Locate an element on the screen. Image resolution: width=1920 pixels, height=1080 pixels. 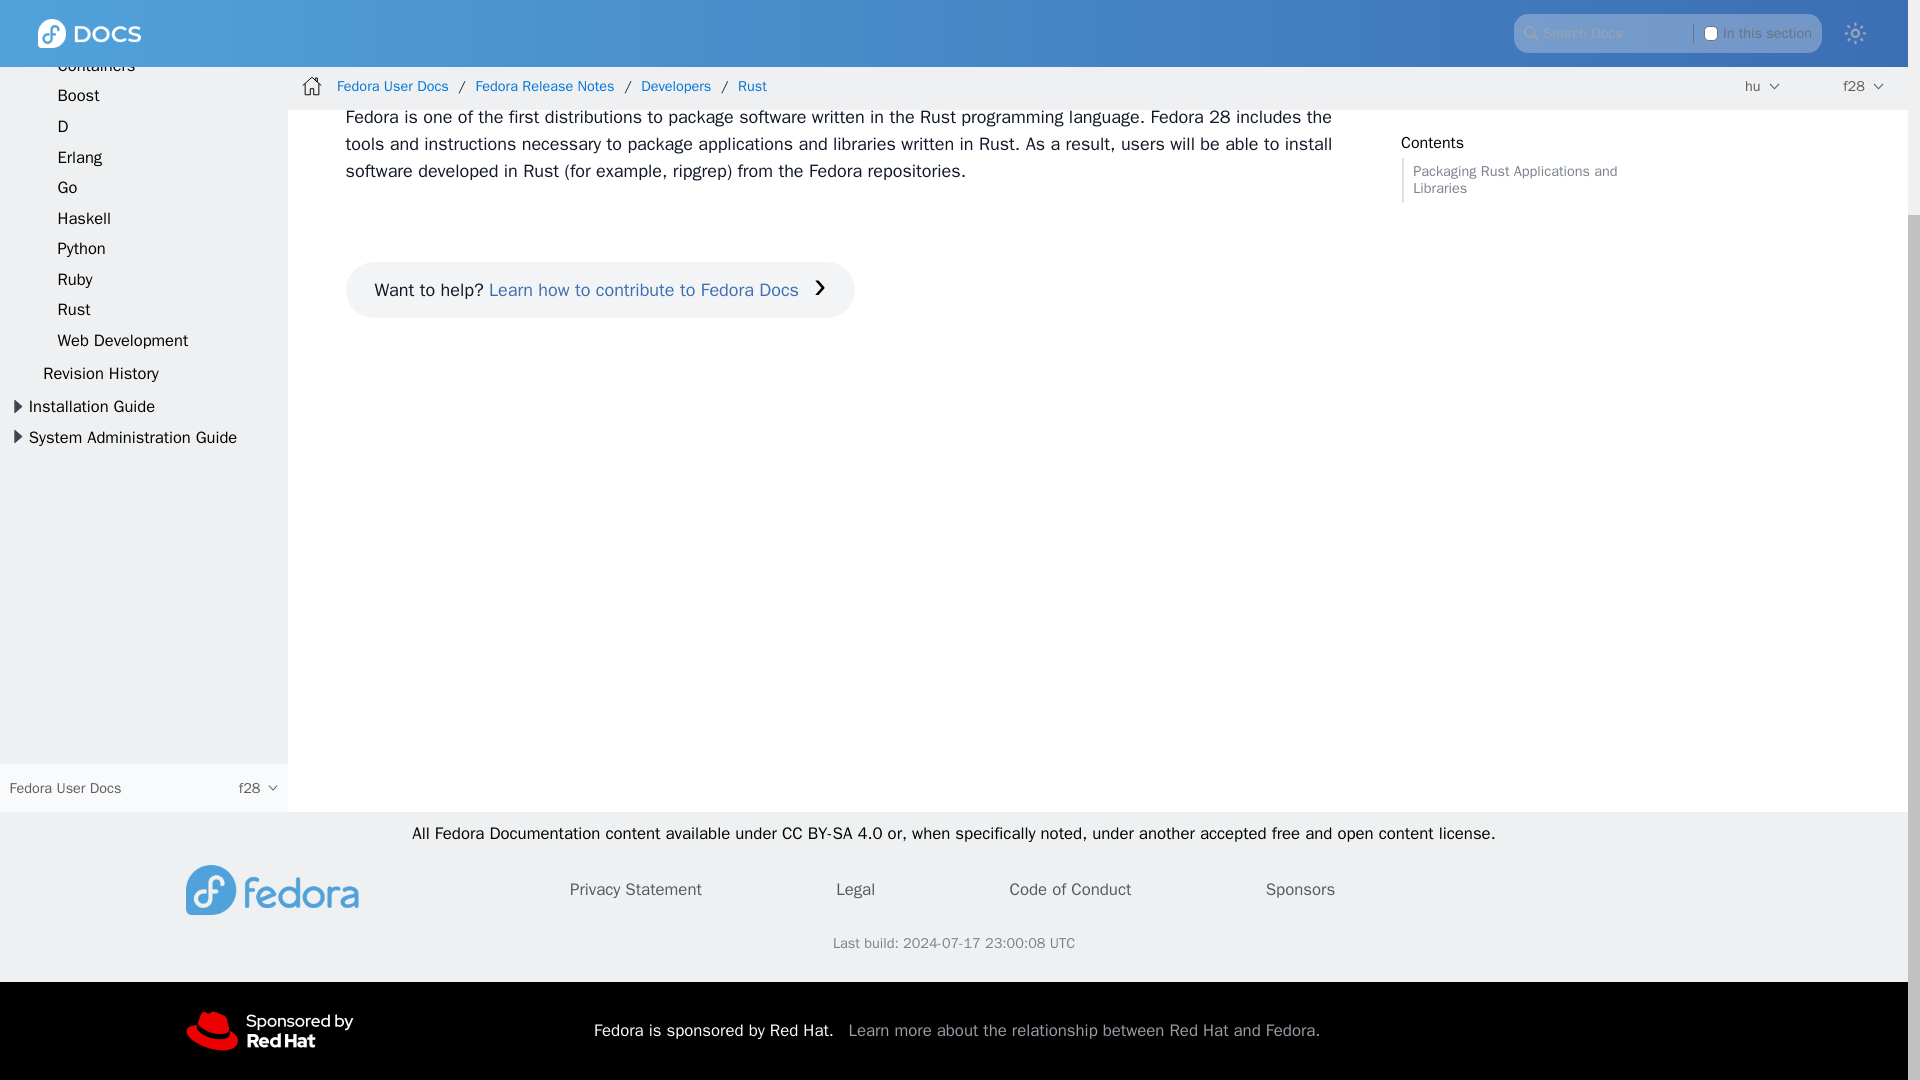
Ruby is located at coordinates (74, 279).